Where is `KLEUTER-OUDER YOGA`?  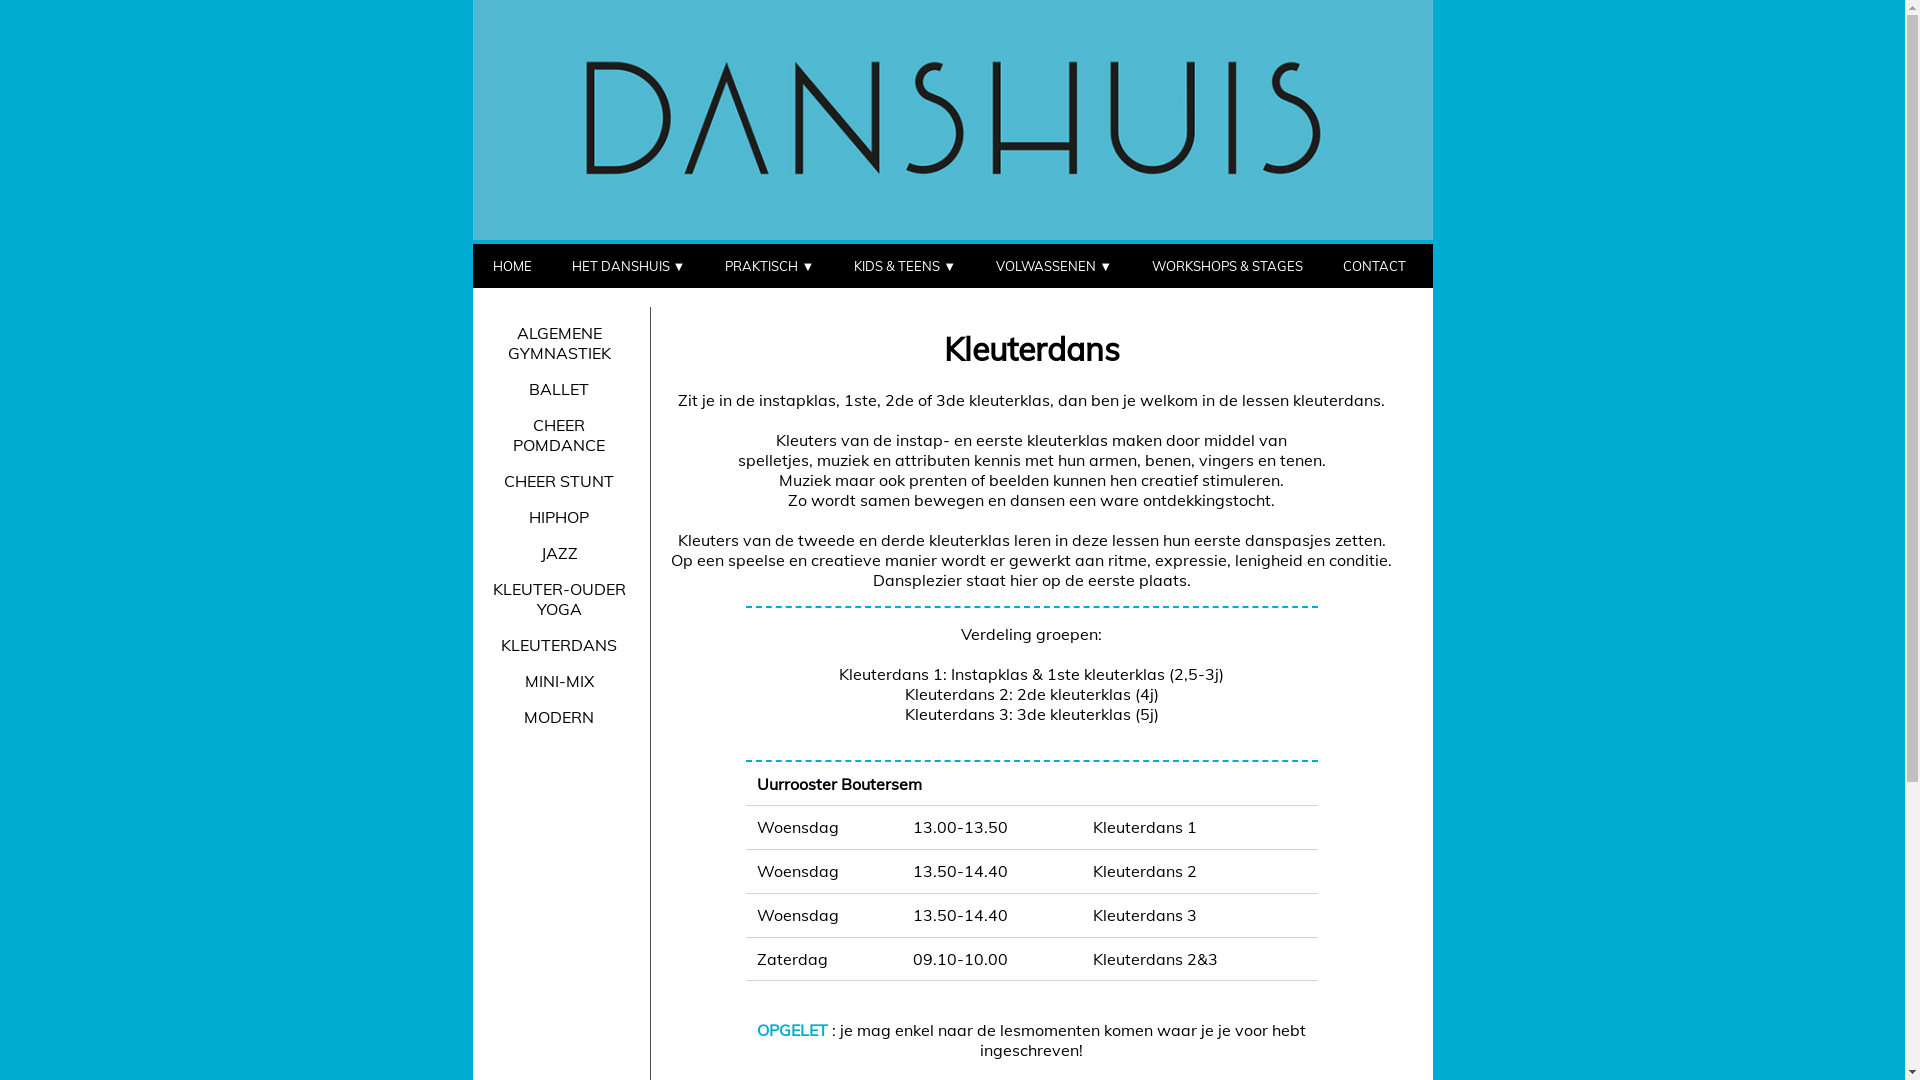 KLEUTER-OUDER YOGA is located at coordinates (559, 599).